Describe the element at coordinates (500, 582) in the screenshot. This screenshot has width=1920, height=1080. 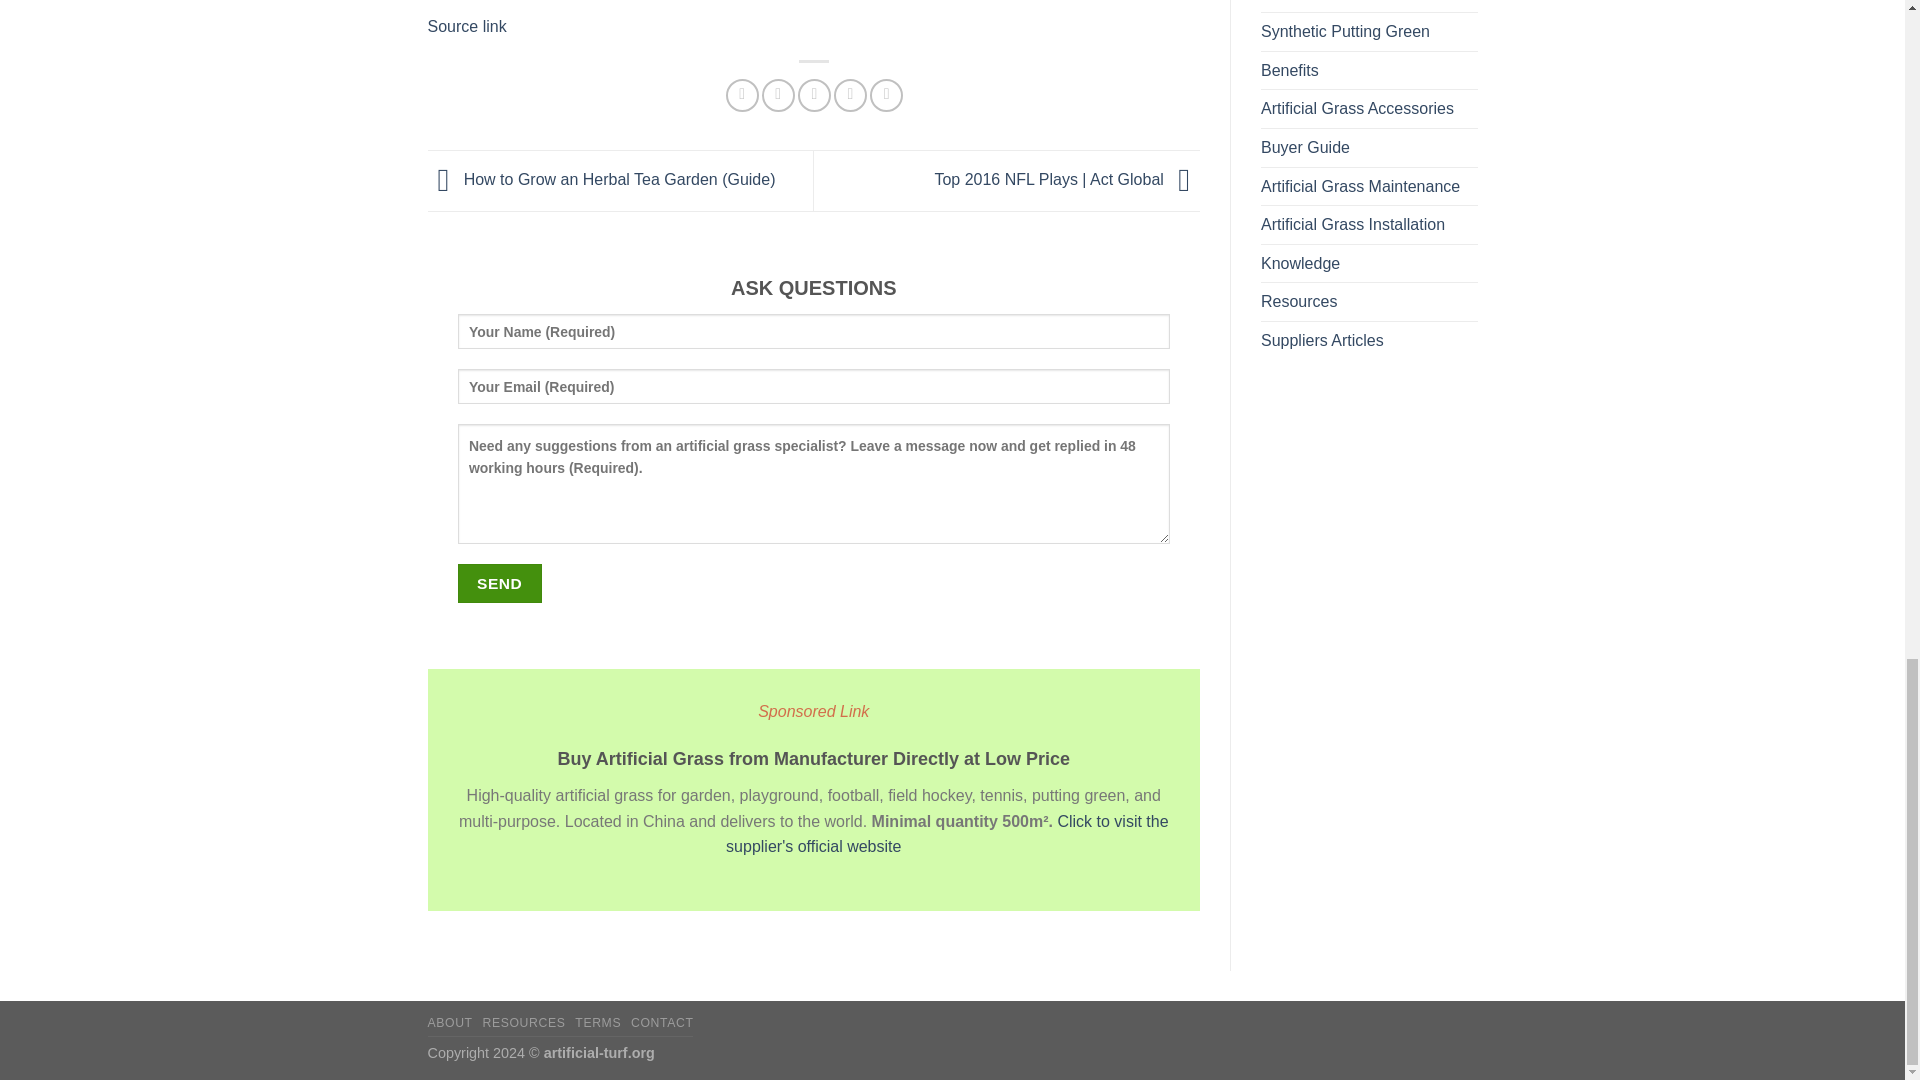
I see `Send` at that location.